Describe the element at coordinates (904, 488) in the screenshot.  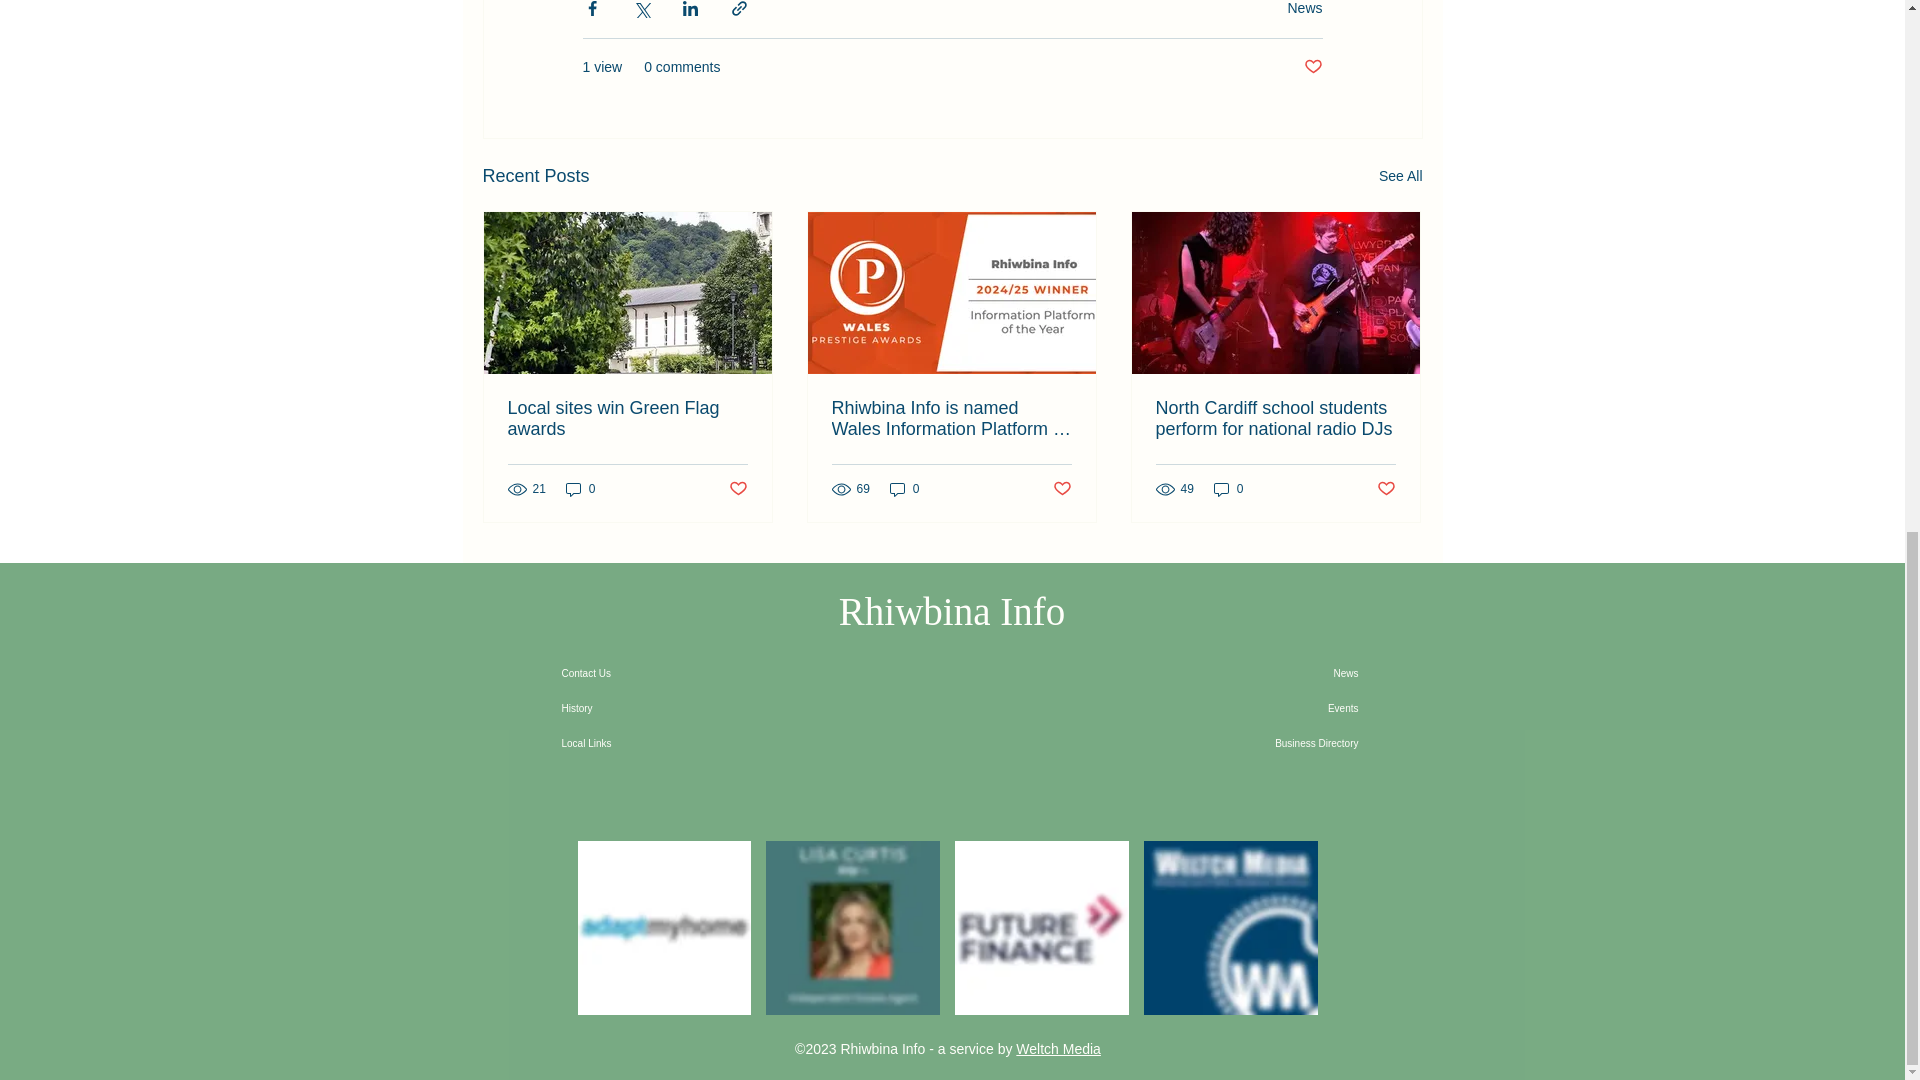
I see `0` at that location.